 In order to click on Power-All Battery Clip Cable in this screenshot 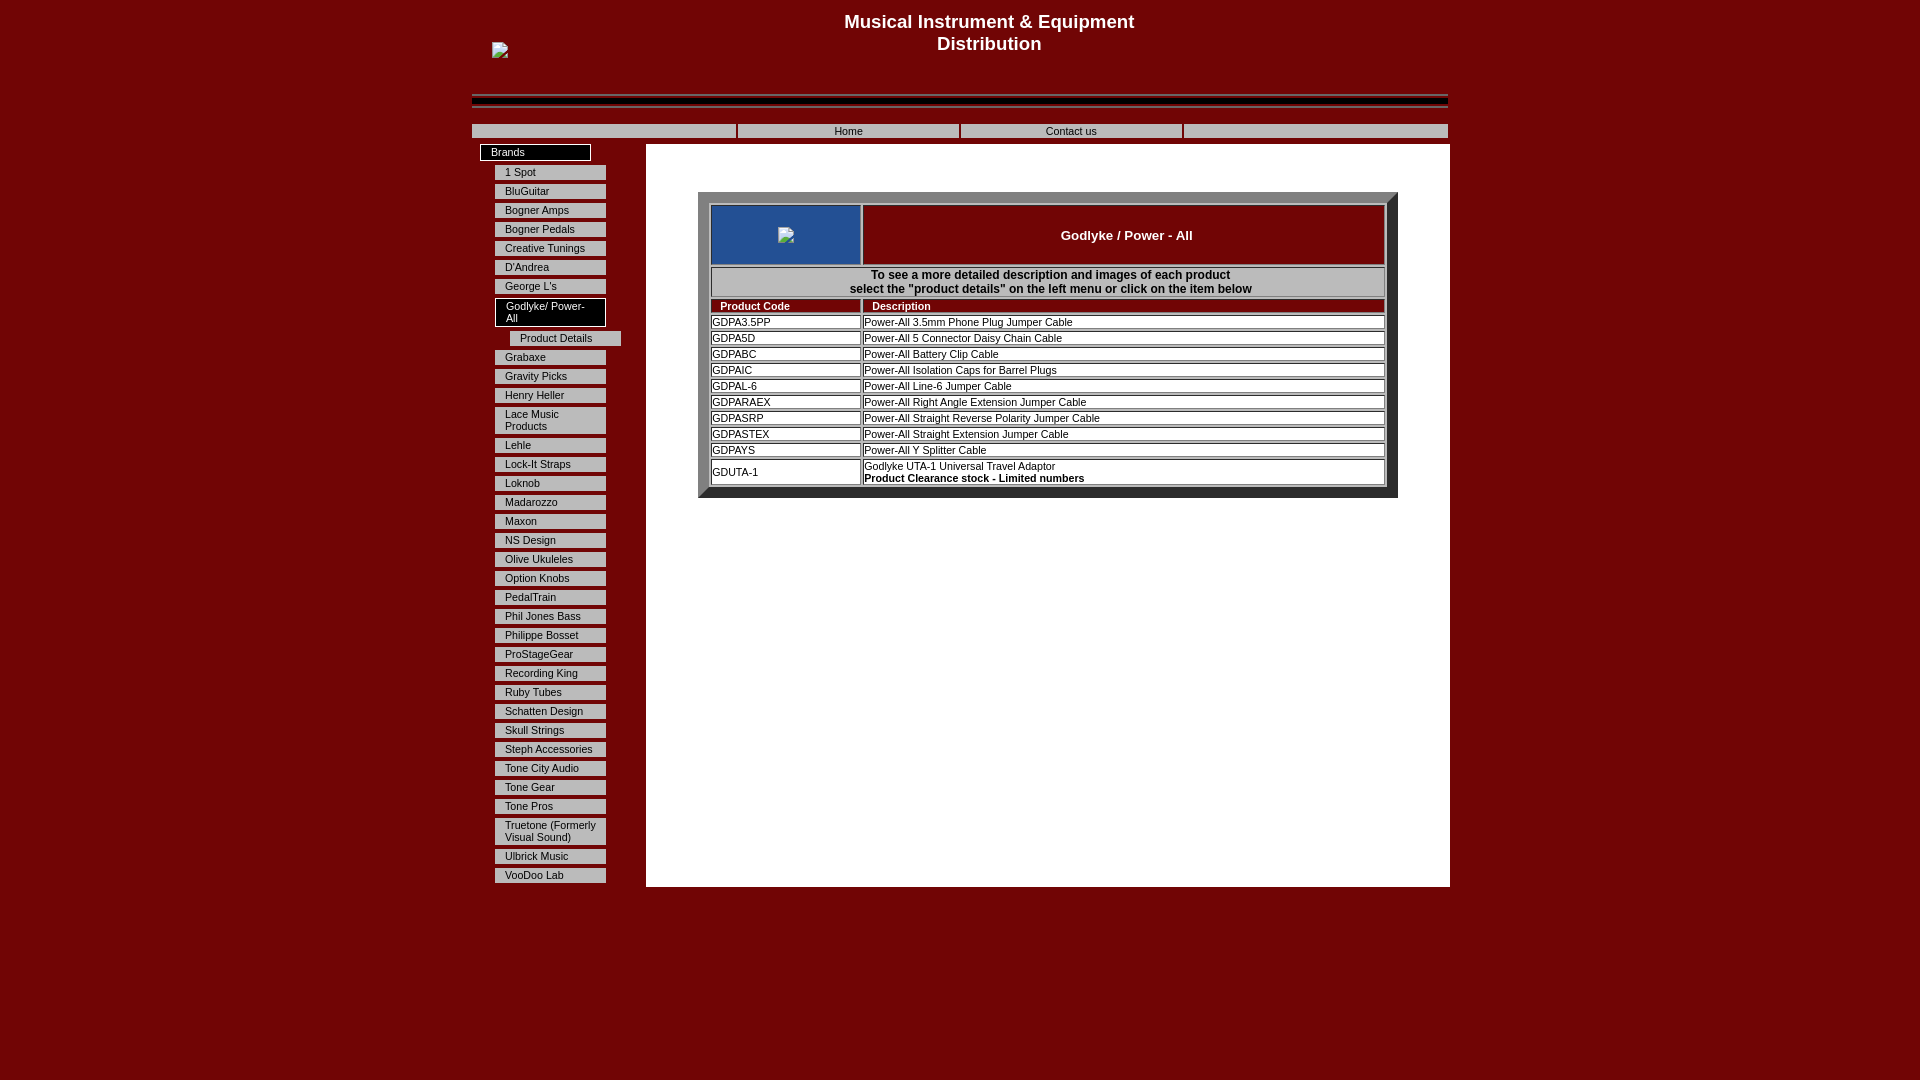, I will do `click(931, 354)`.